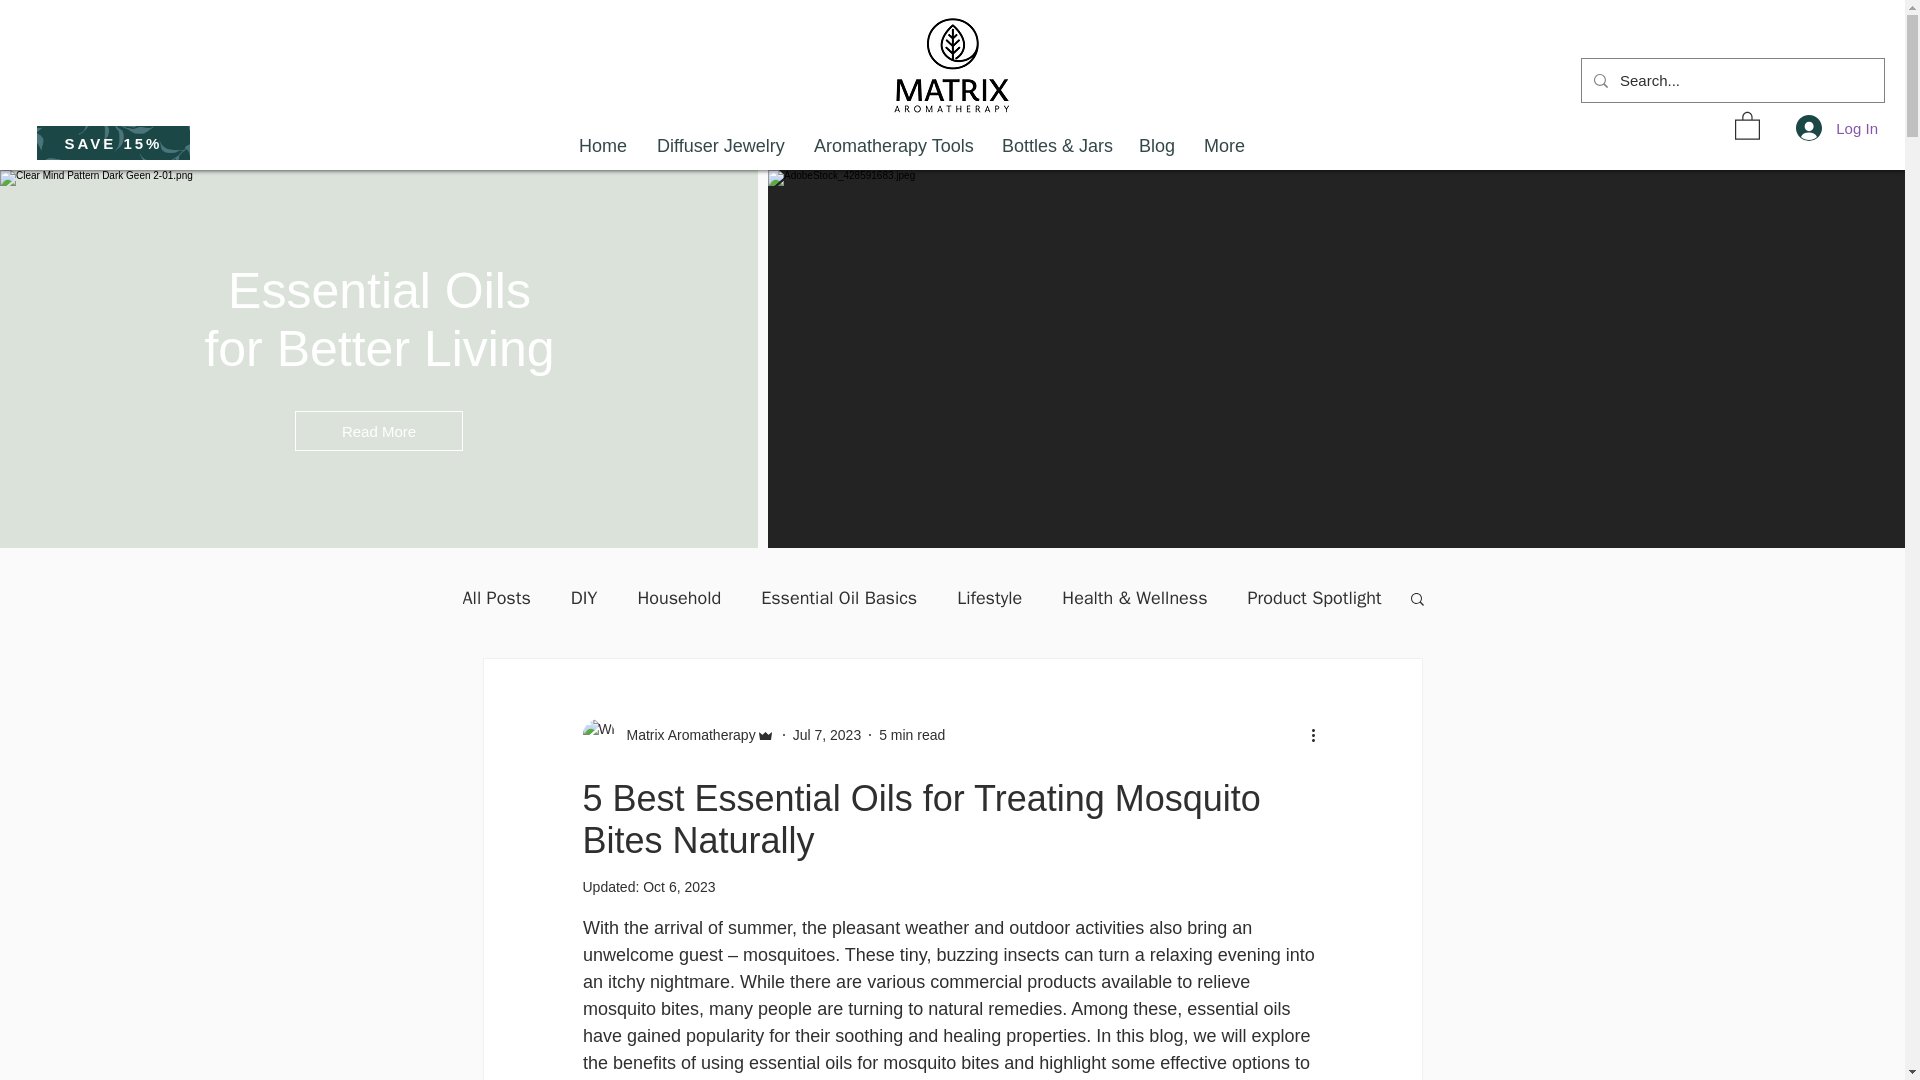  What do you see at coordinates (678, 887) in the screenshot?
I see `Oct 6, 2023` at bounding box center [678, 887].